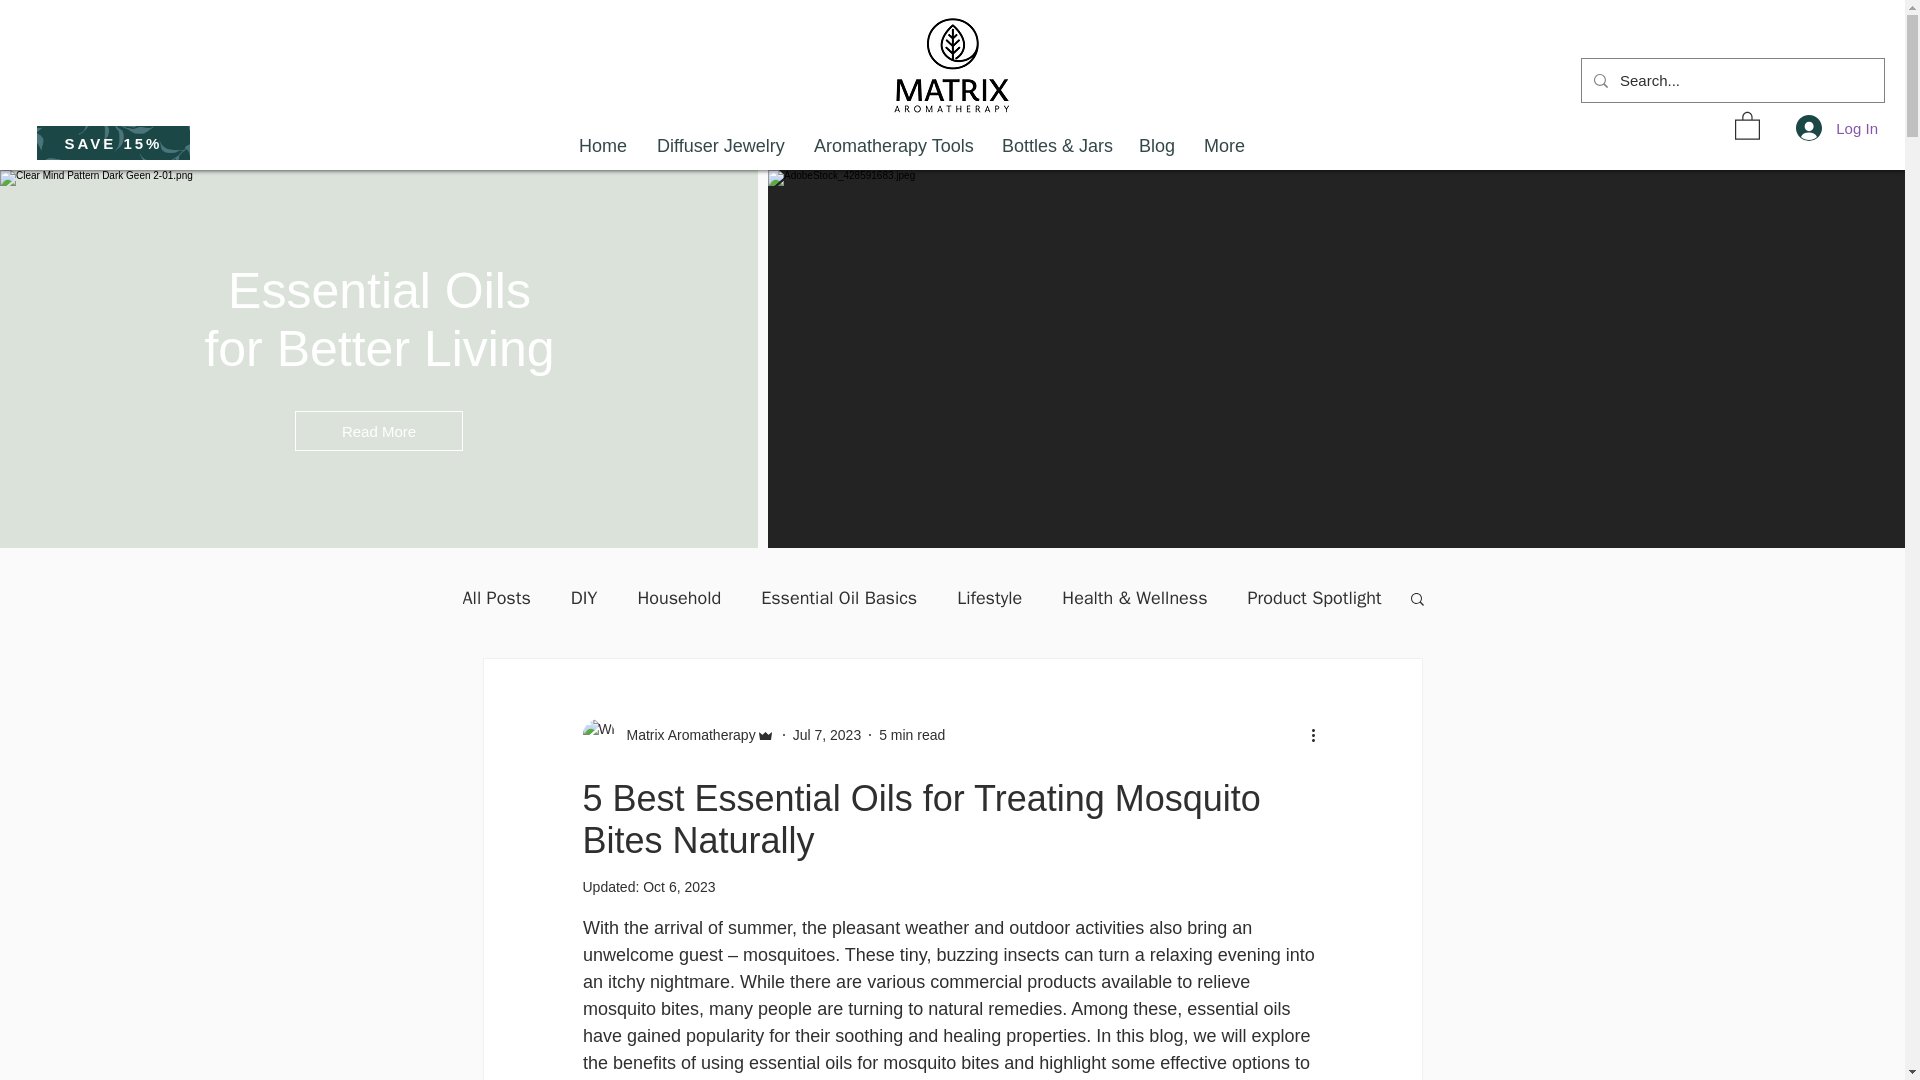  What do you see at coordinates (678, 887) in the screenshot?
I see `Oct 6, 2023` at bounding box center [678, 887].